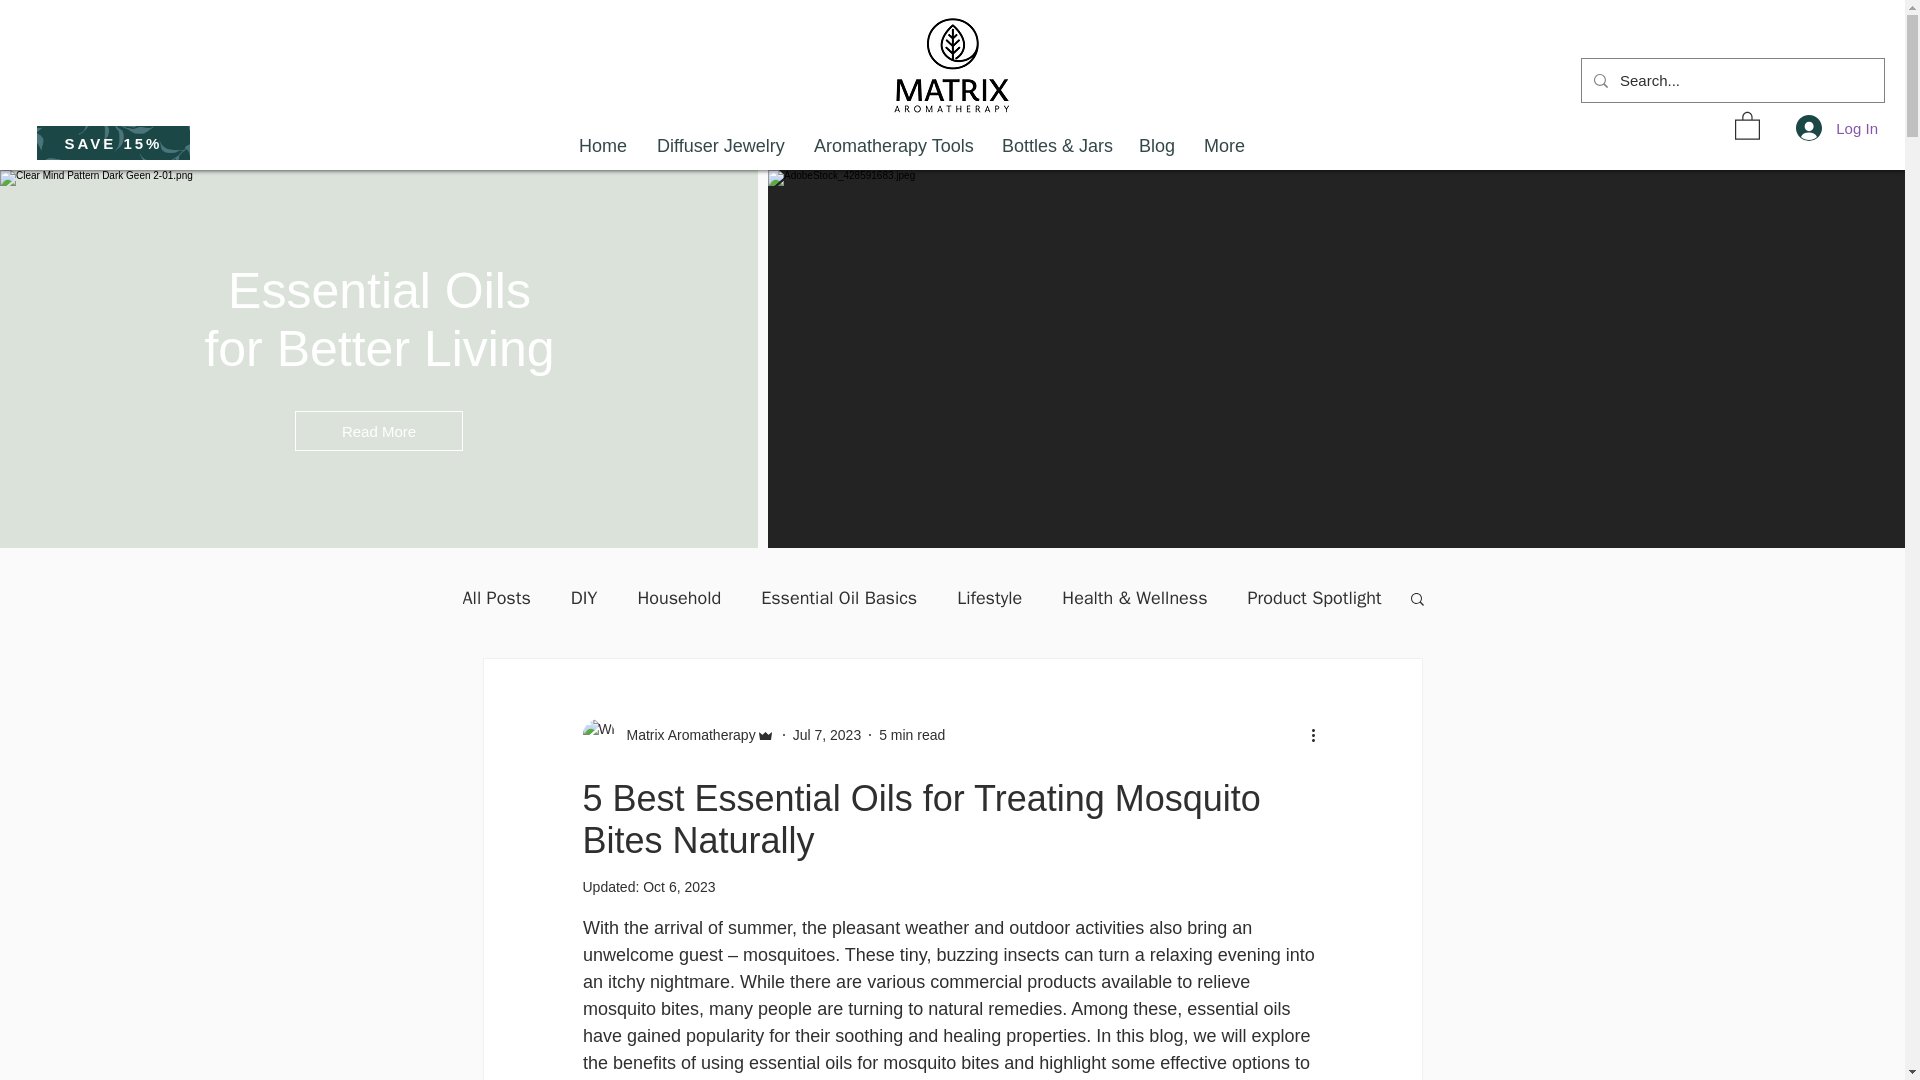  What do you see at coordinates (678, 887) in the screenshot?
I see `Oct 6, 2023` at bounding box center [678, 887].